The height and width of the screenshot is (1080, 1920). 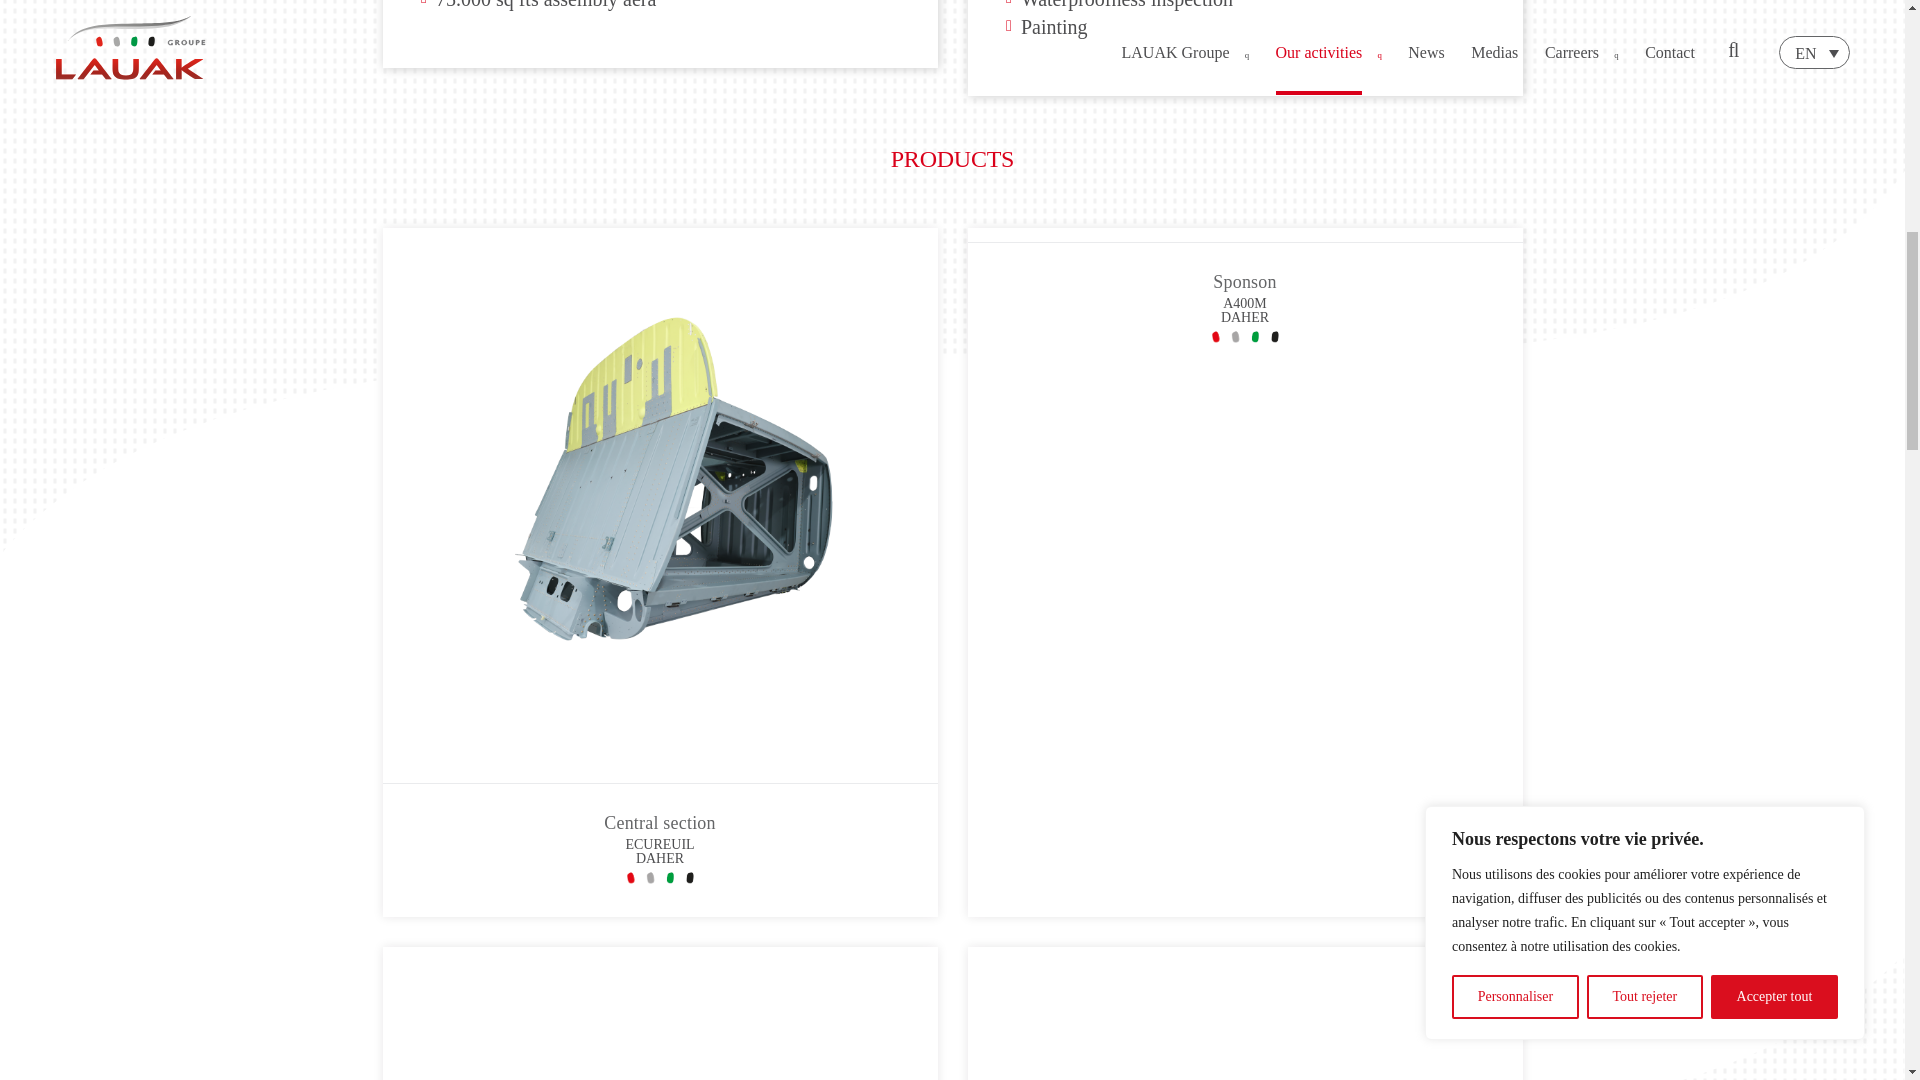 I want to click on assemblage-pieces-07, so click(x=659, y=1014).